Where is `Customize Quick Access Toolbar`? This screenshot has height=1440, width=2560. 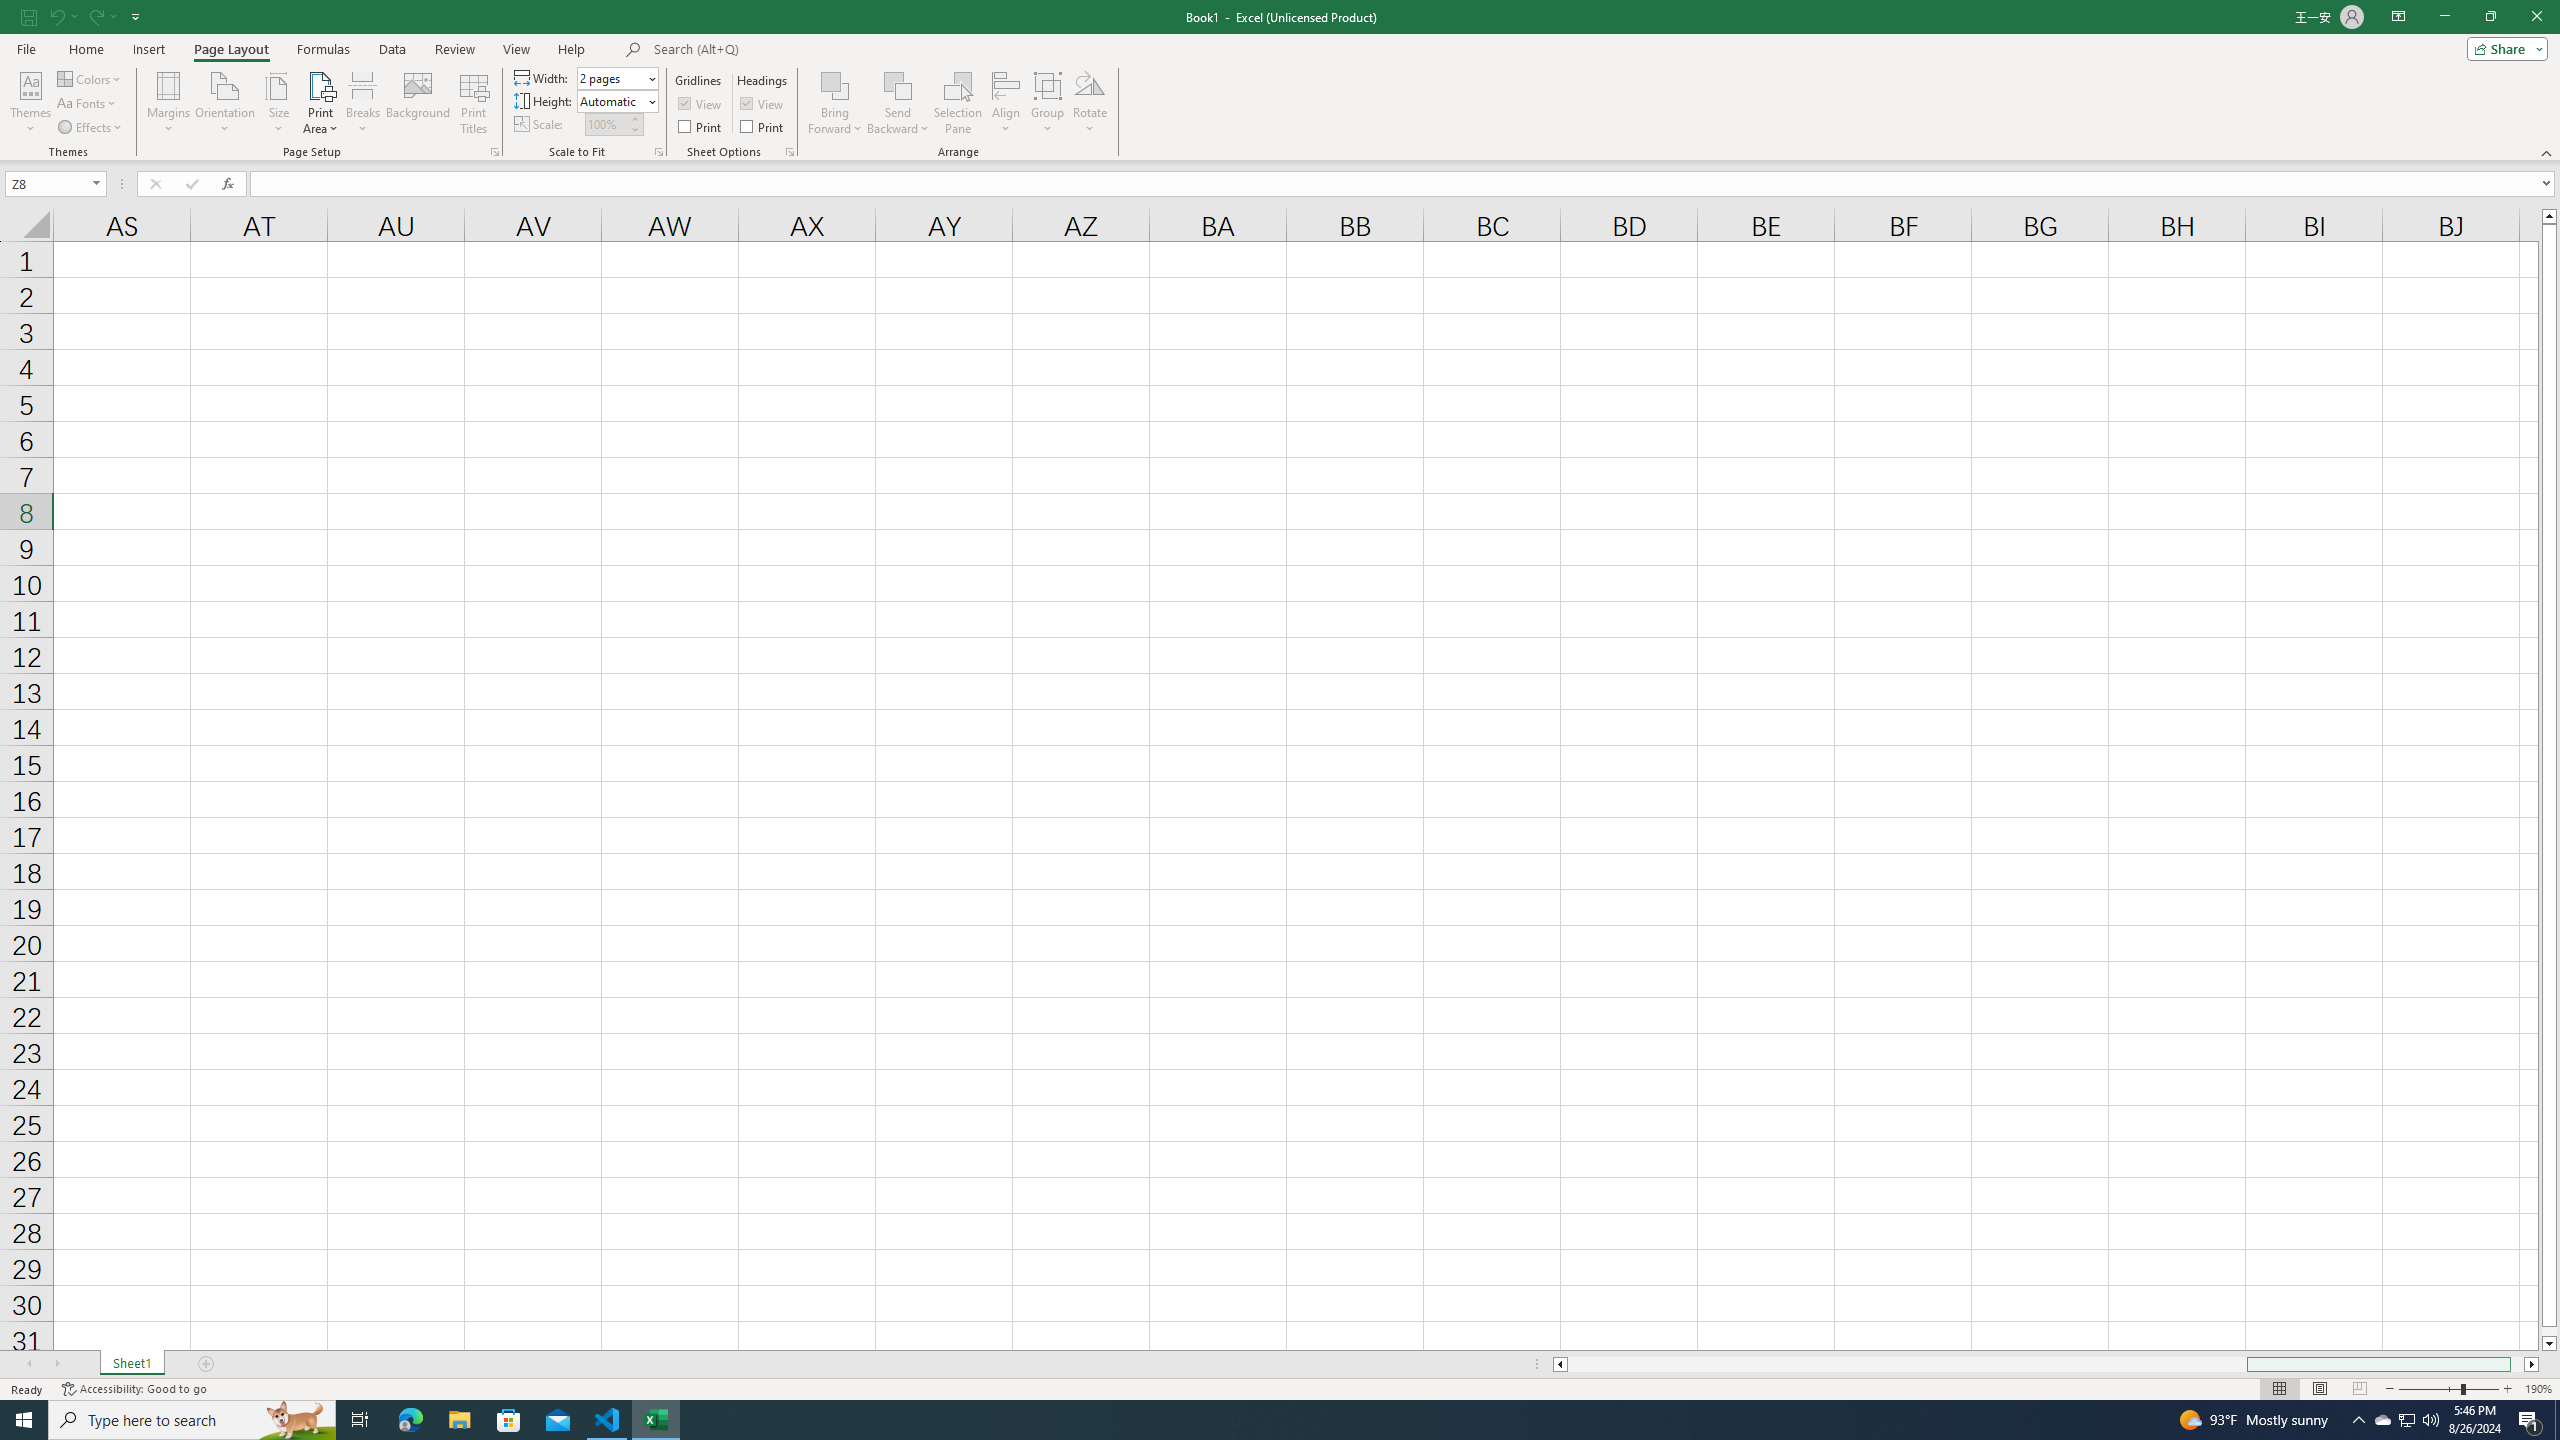 Customize Quick Access Toolbar is located at coordinates (136, 16).